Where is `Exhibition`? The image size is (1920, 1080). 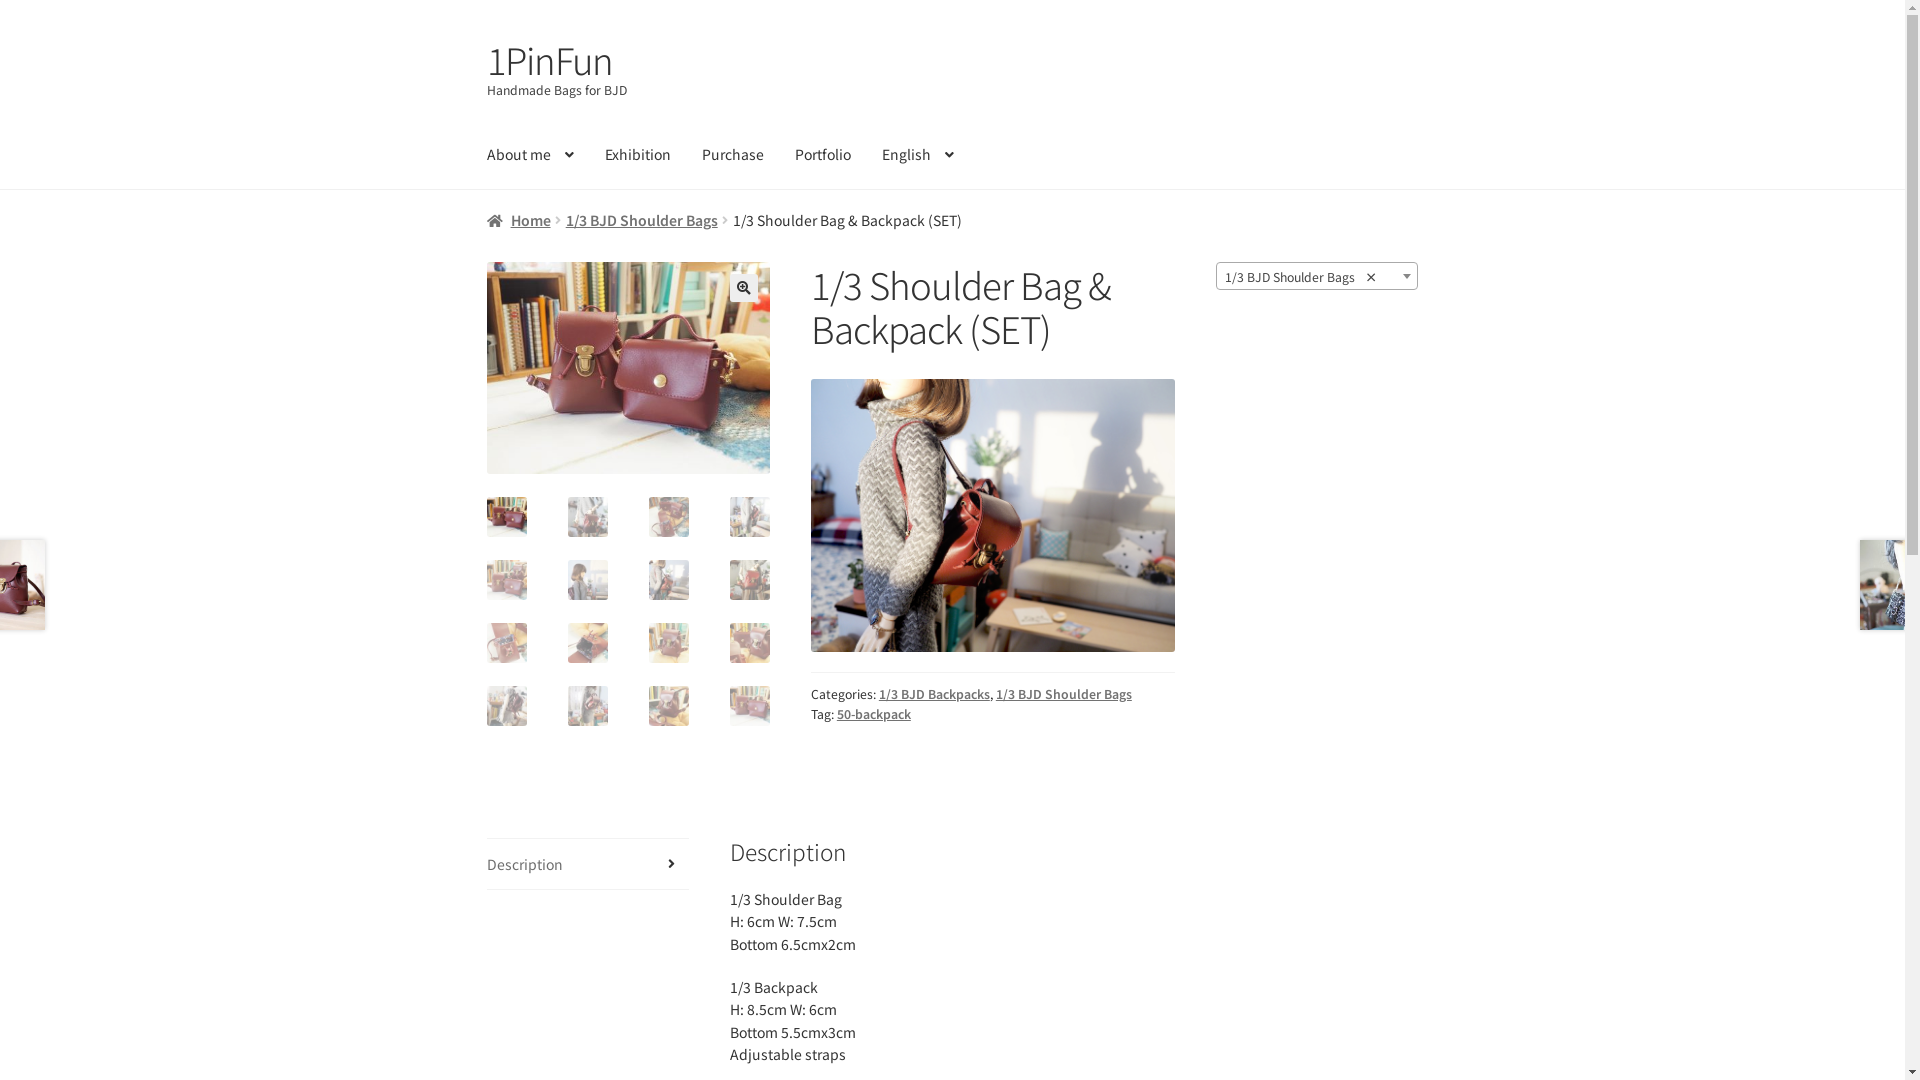
Exhibition is located at coordinates (638, 154).